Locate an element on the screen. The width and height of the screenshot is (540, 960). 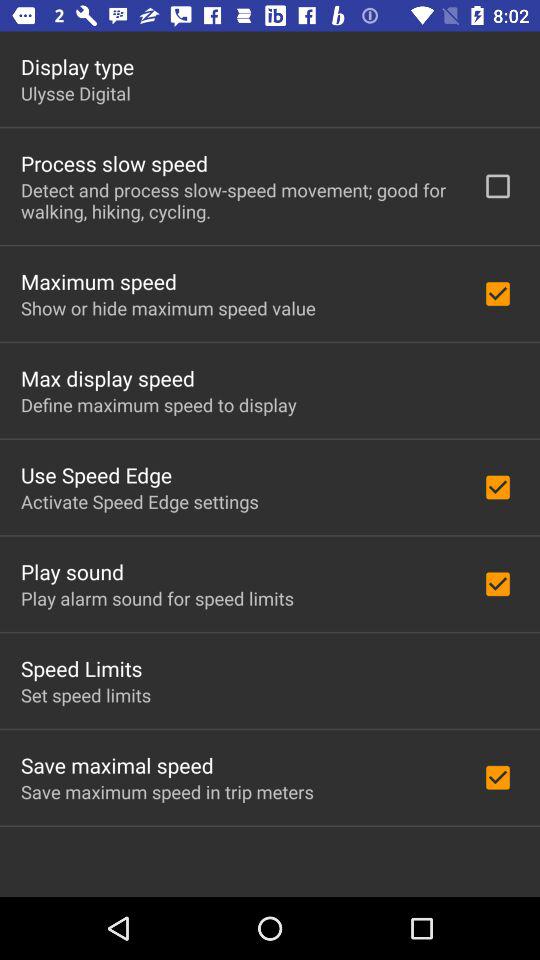
turn on the app below process slow speed app is located at coordinates (238, 200).